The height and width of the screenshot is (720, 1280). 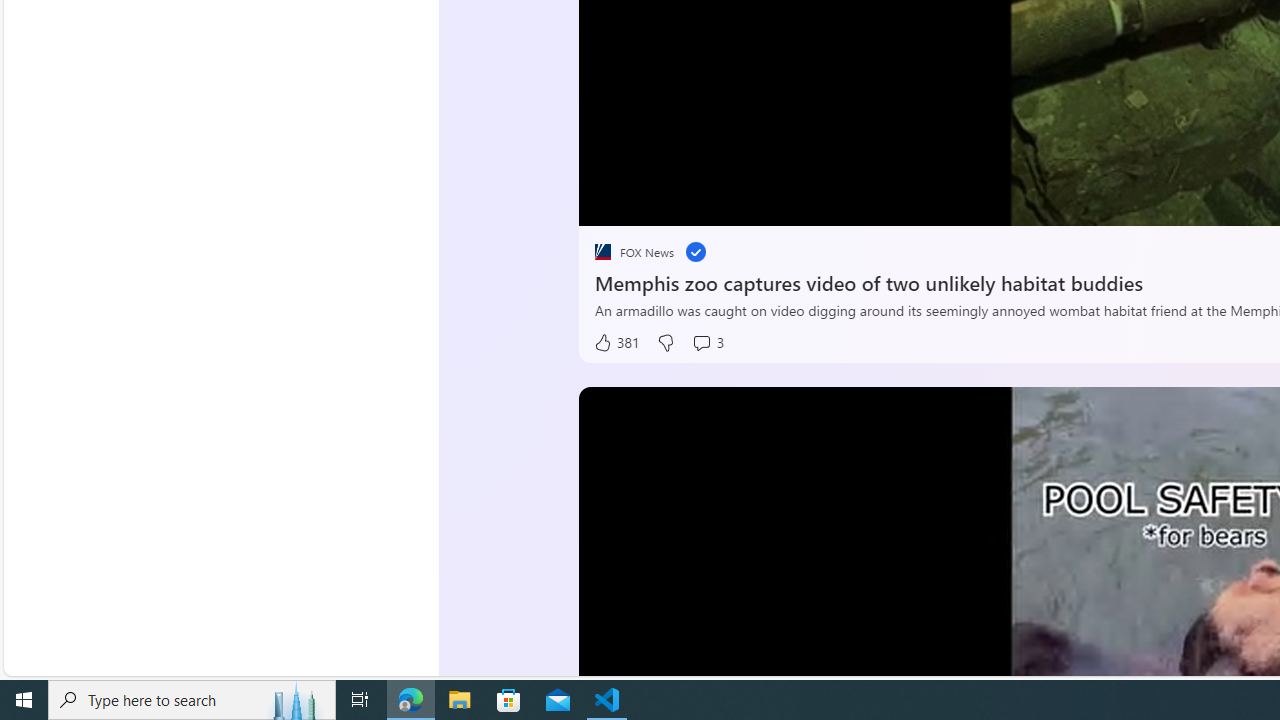 What do you see at coordinates (648, 203) in the screenshot?
I see `Seek Back` at bounding box center [648, 203].